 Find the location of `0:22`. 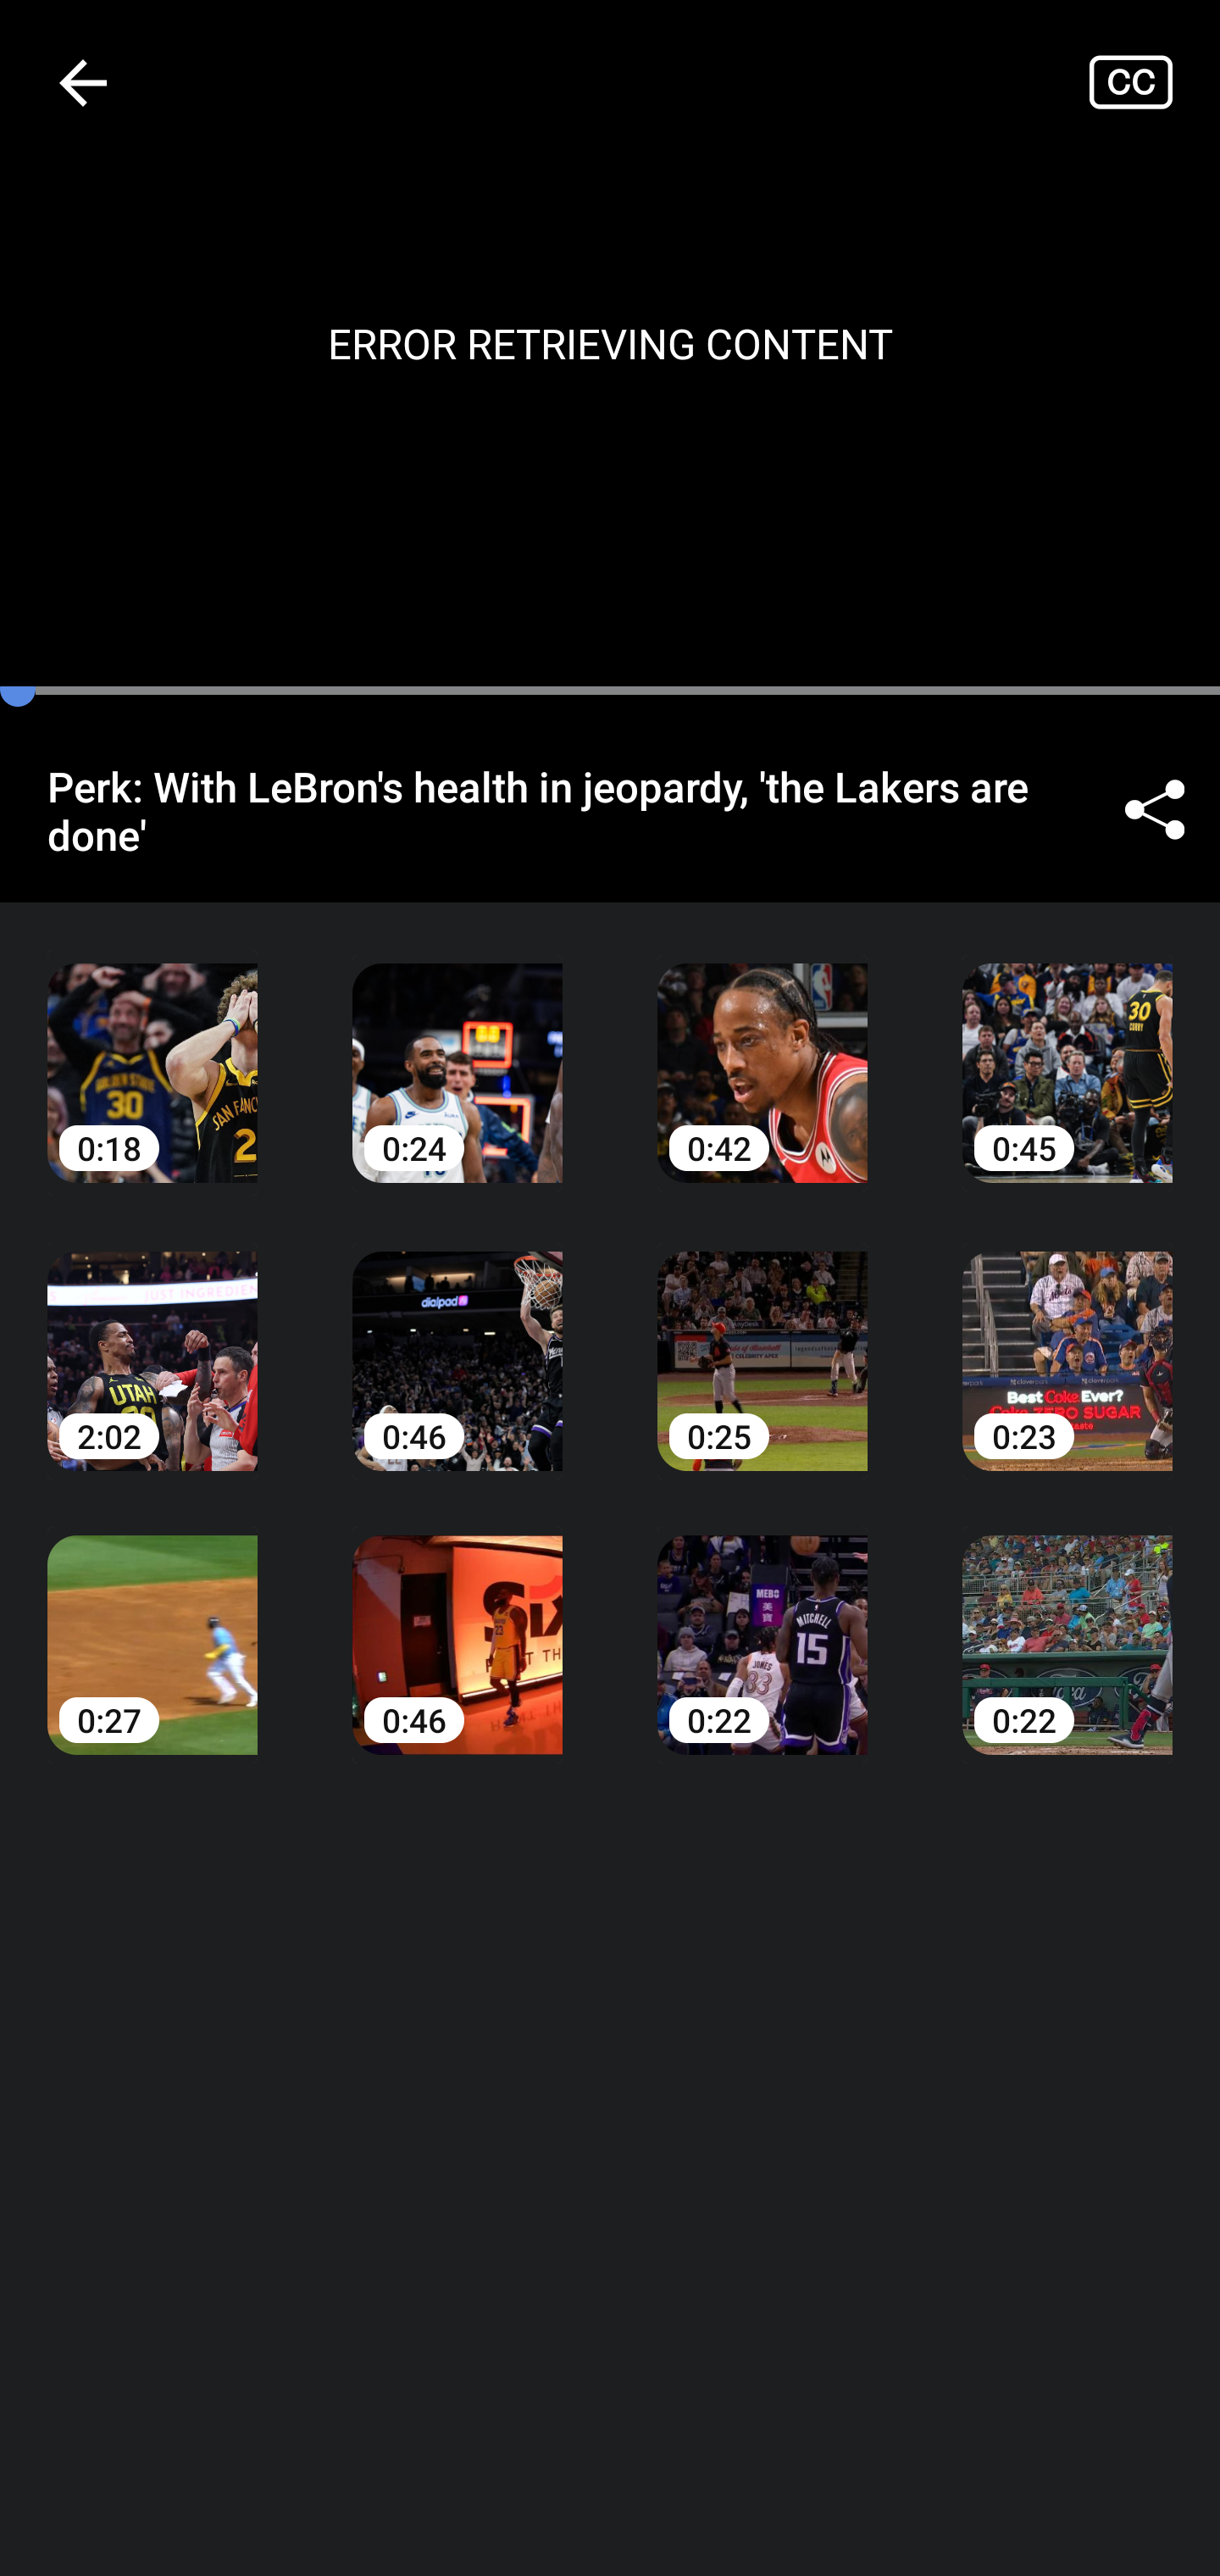

0:22 is located at coordinates (762, 1621).